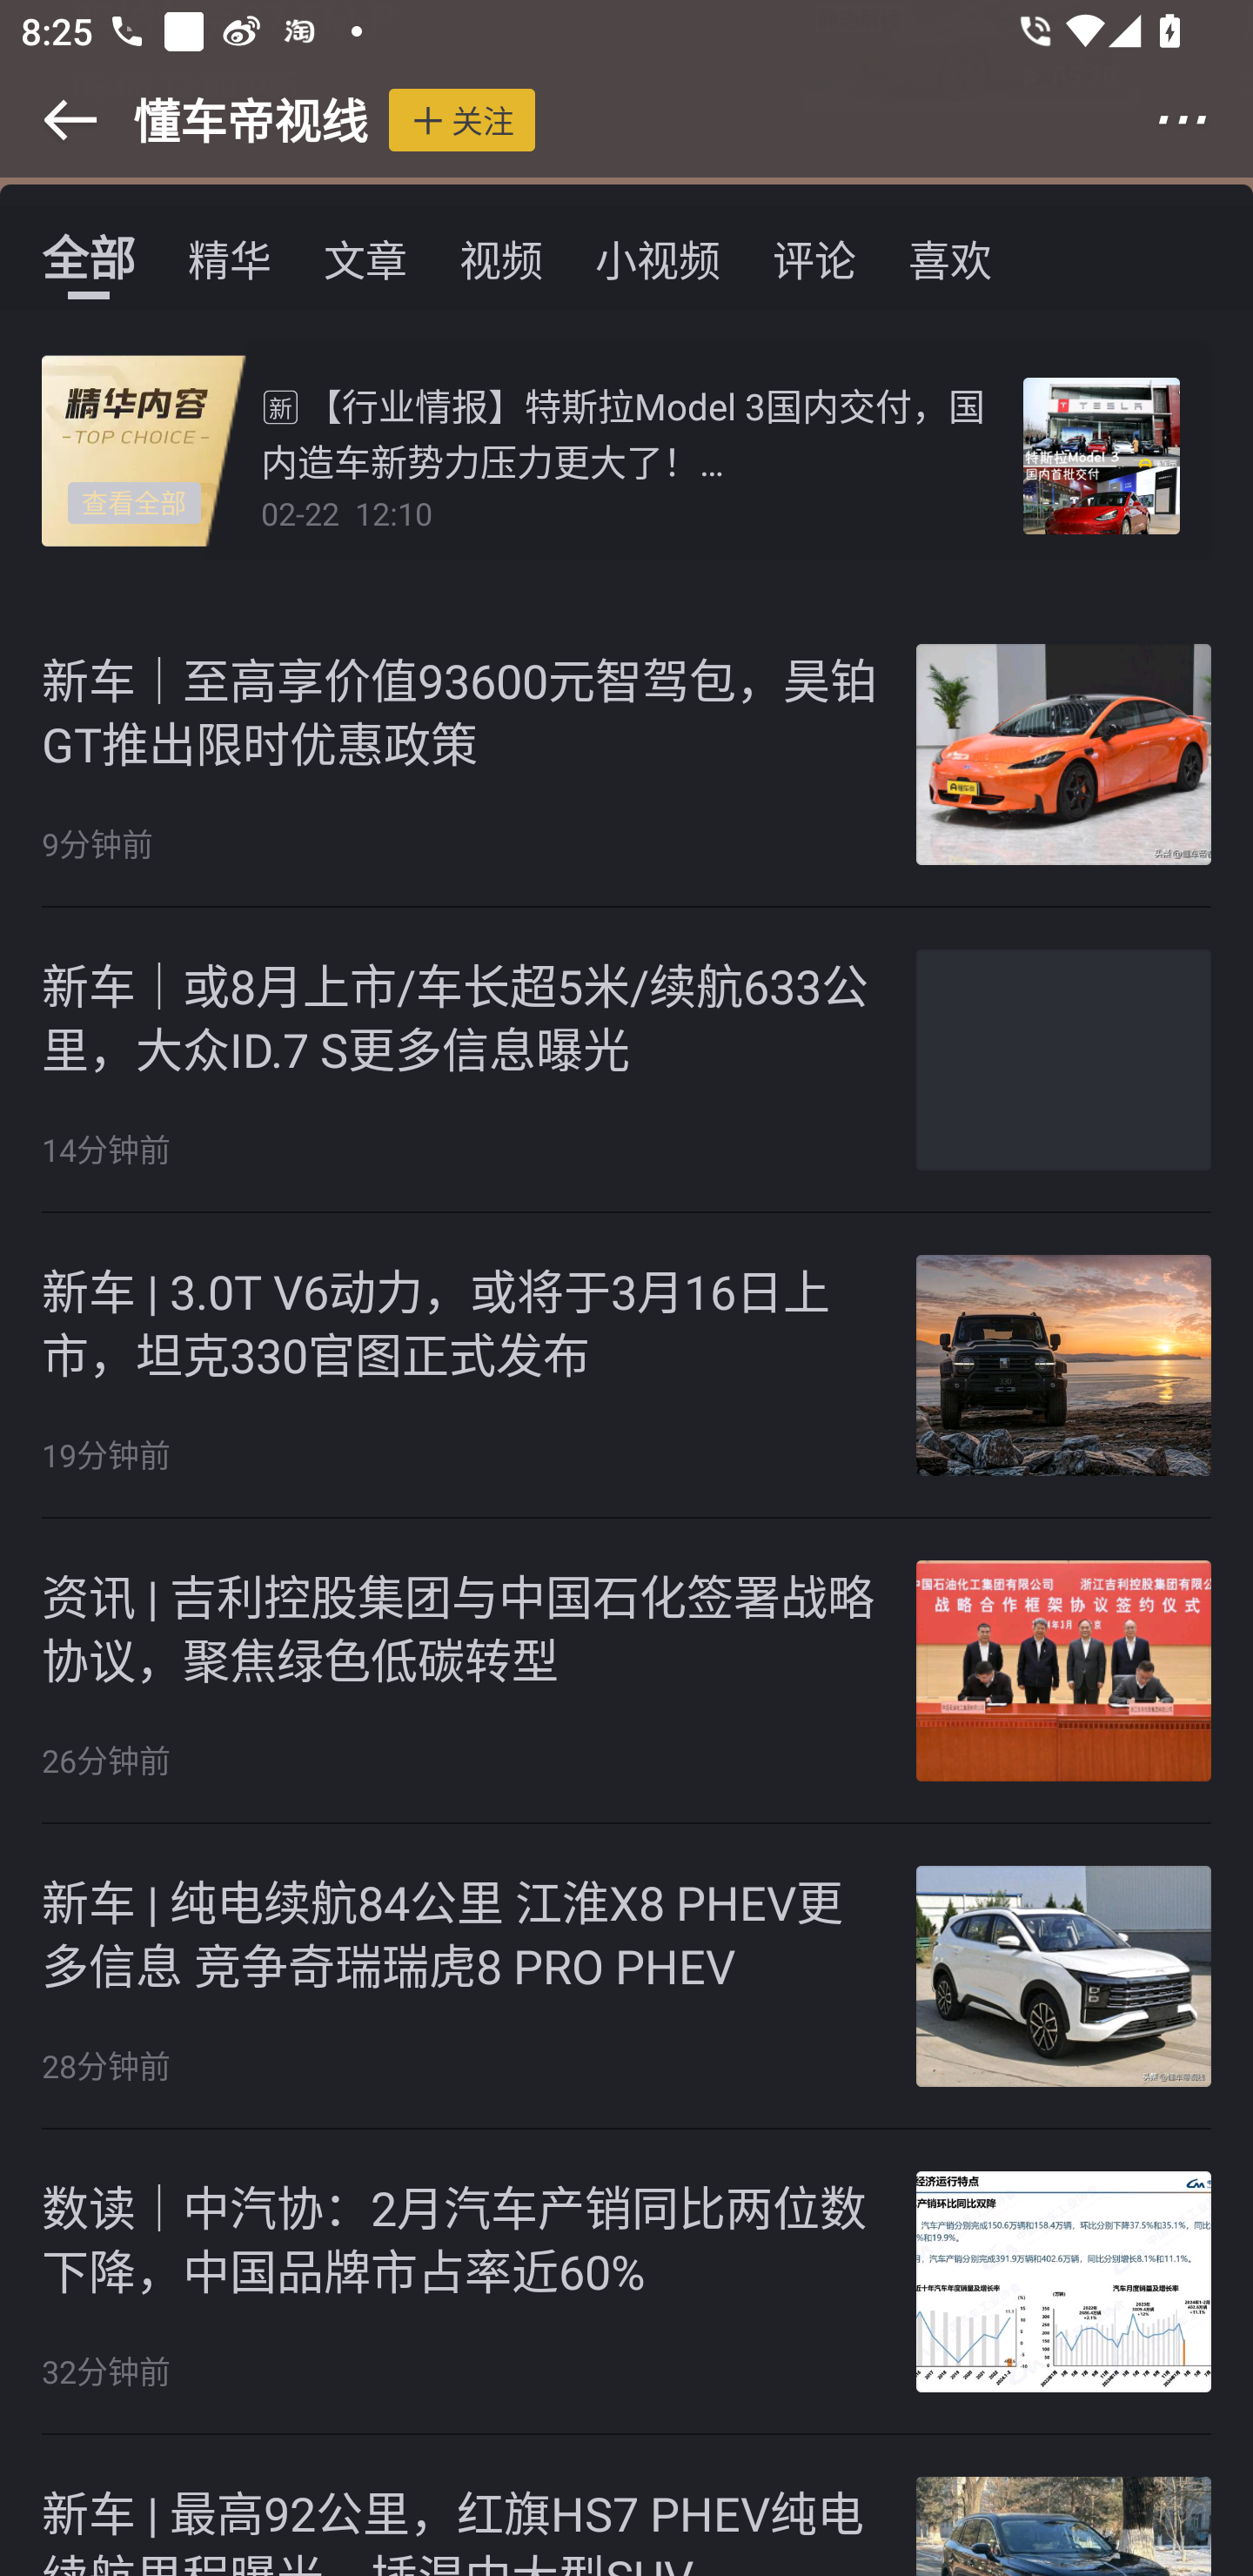  I want to click on 小视频, so click(658, 258).